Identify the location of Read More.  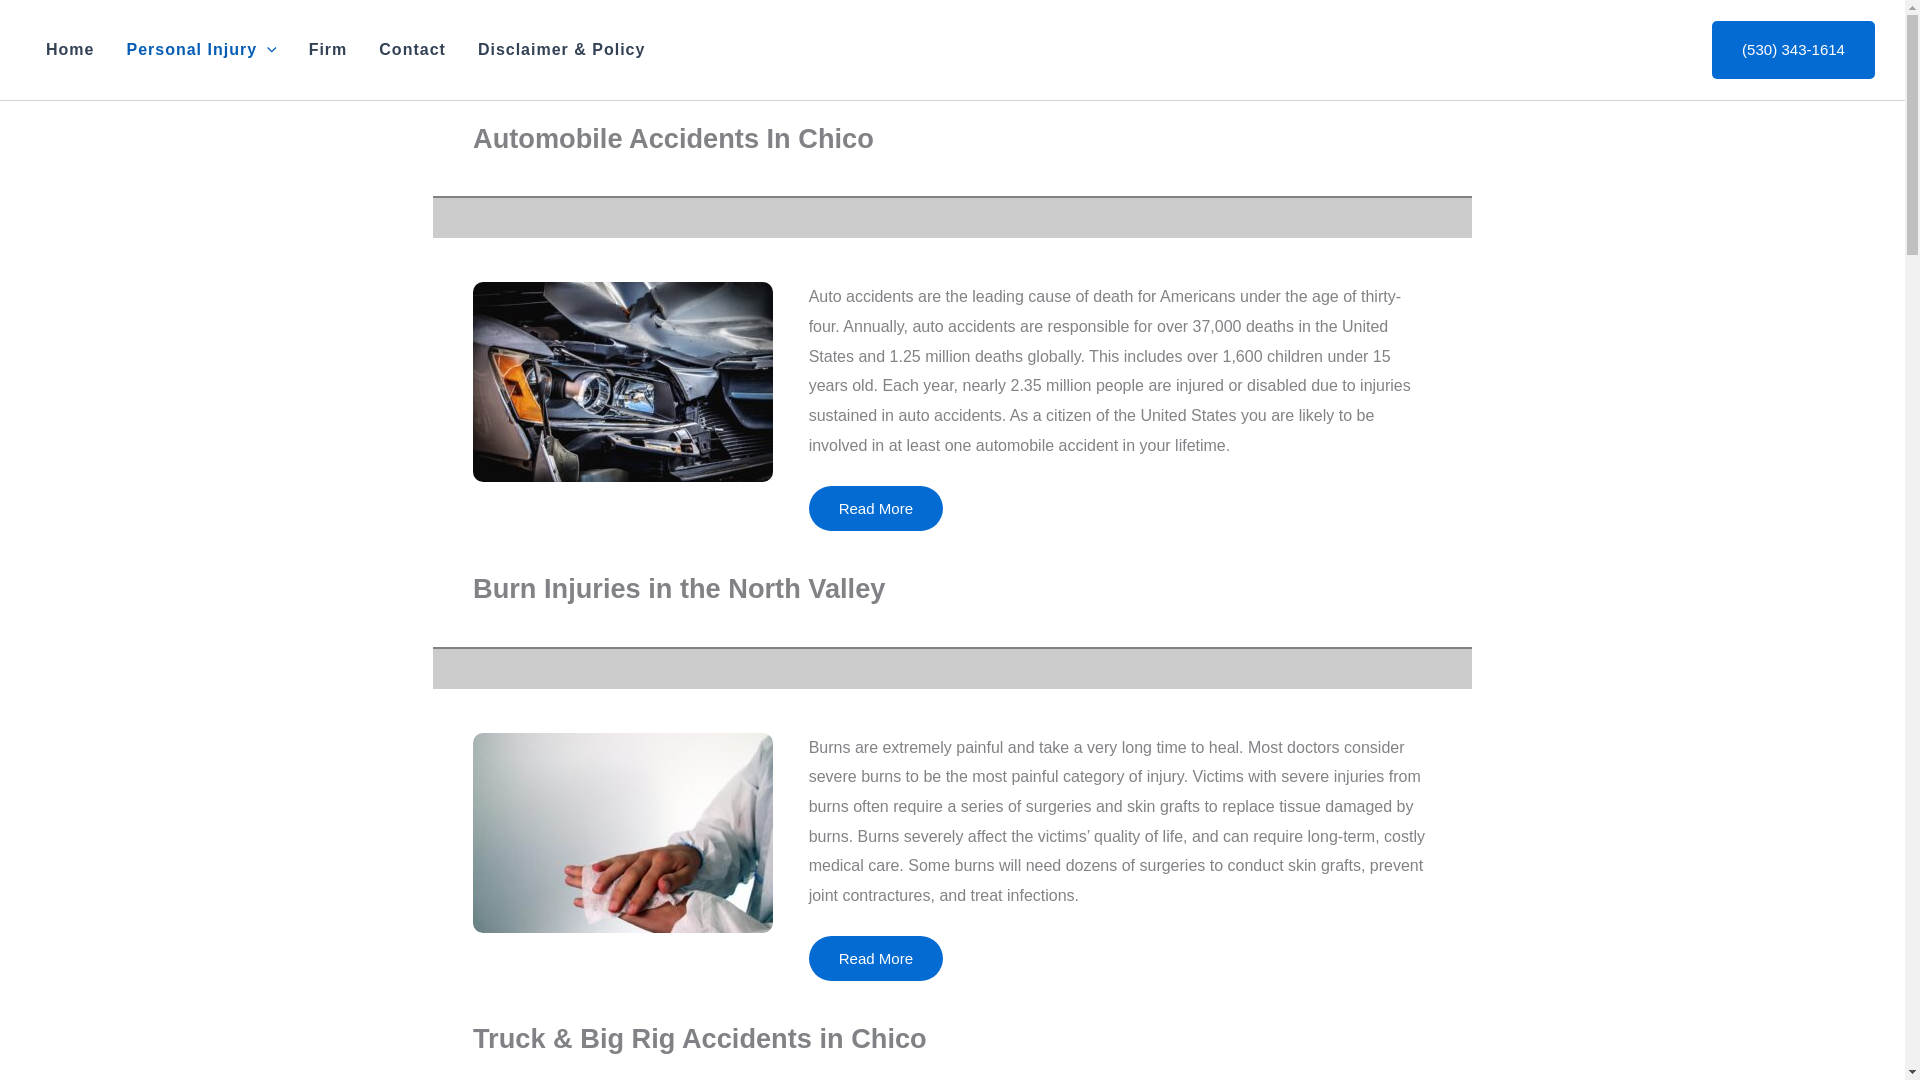
(875, 508).